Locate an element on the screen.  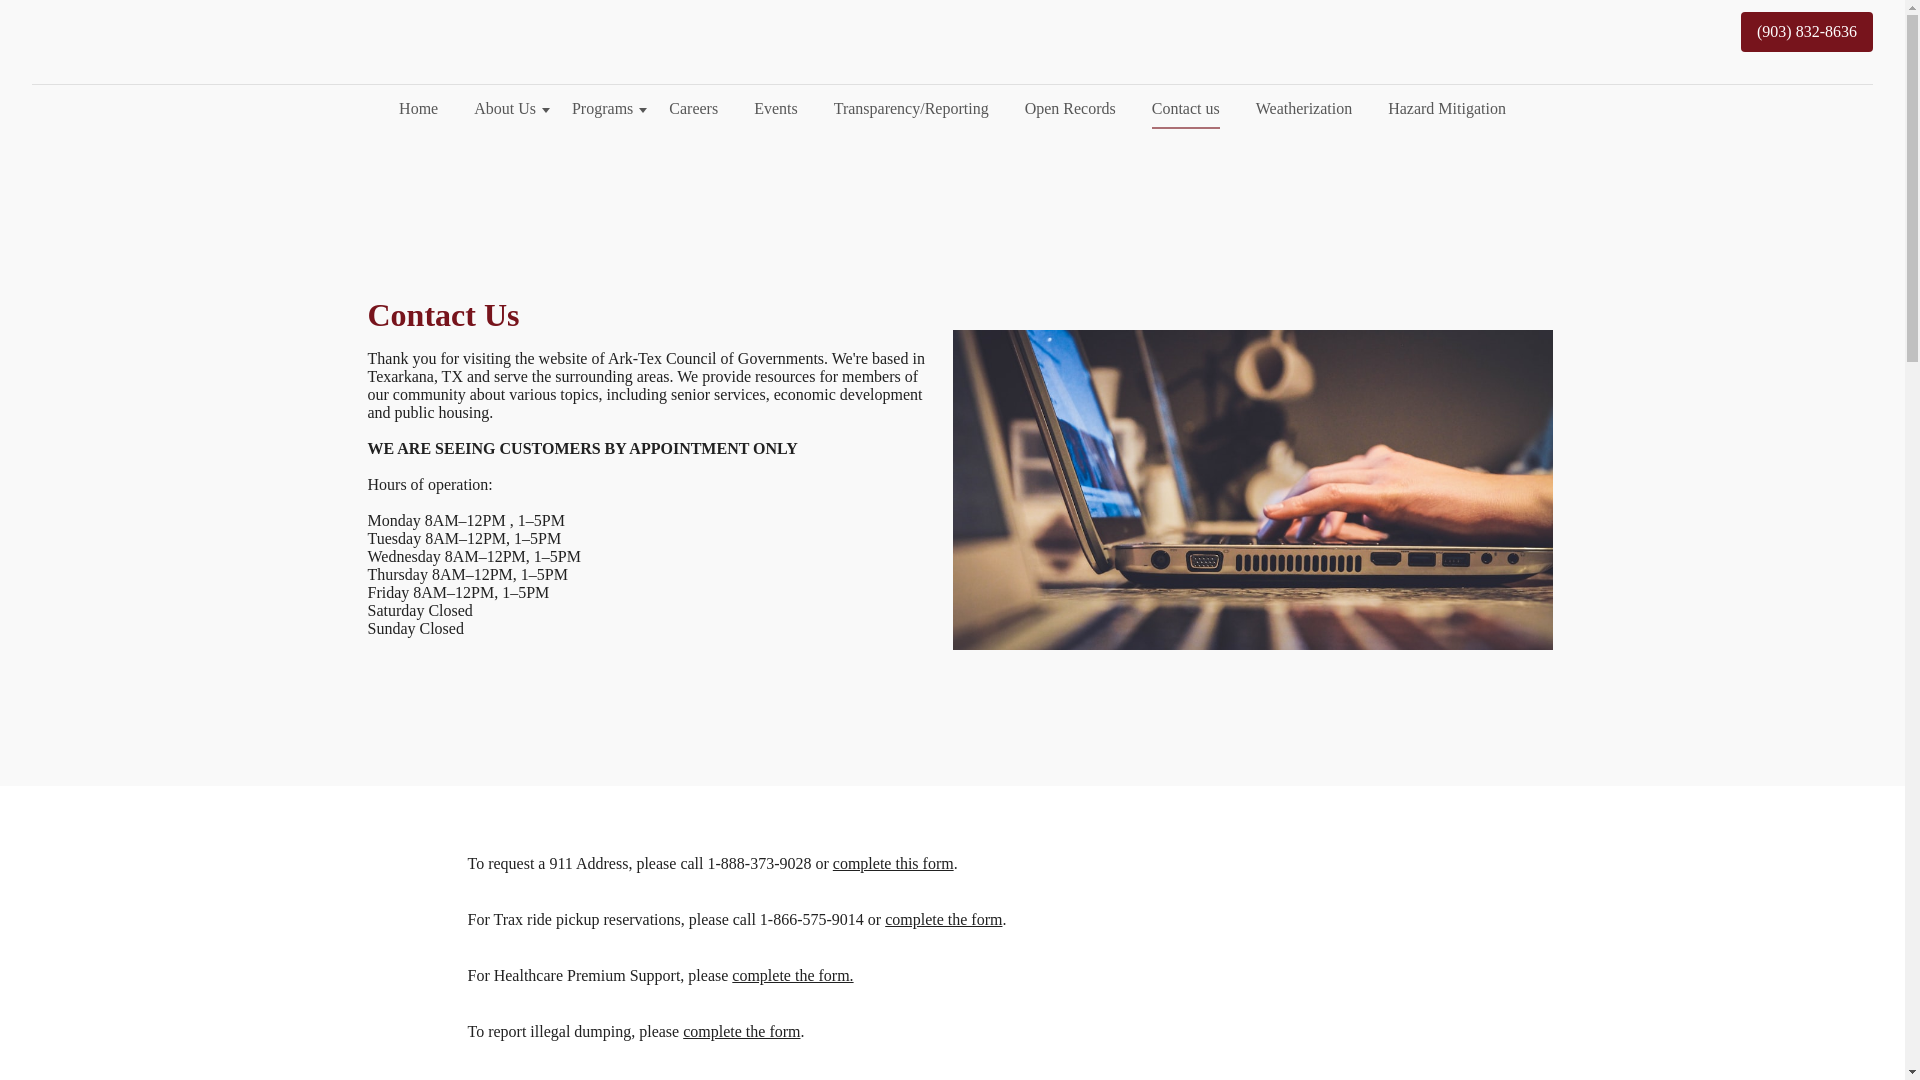
Home is located at coordinates (418, 108).